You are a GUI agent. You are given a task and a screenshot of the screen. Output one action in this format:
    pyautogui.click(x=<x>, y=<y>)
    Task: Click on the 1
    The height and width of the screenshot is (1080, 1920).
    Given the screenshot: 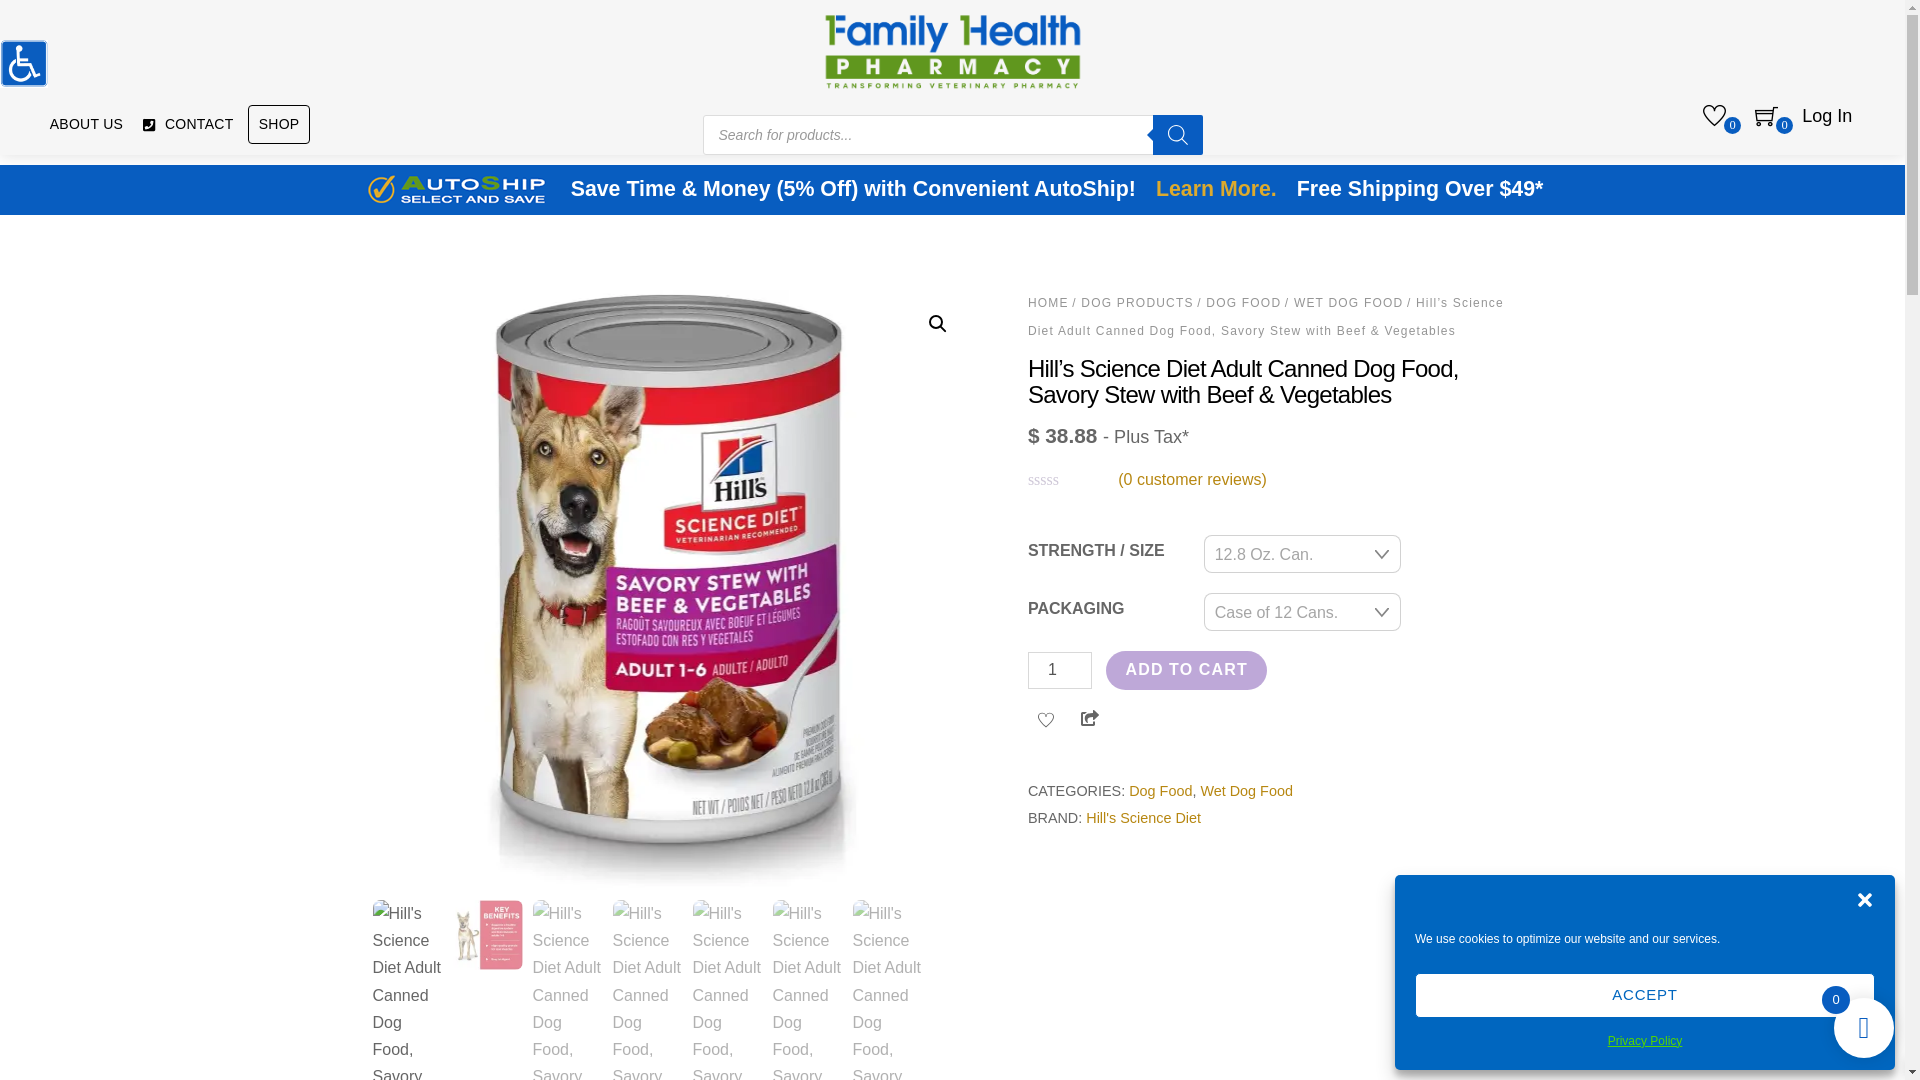 What is the action you would take?
    pyautogui.click(x=1060, y=670)
    